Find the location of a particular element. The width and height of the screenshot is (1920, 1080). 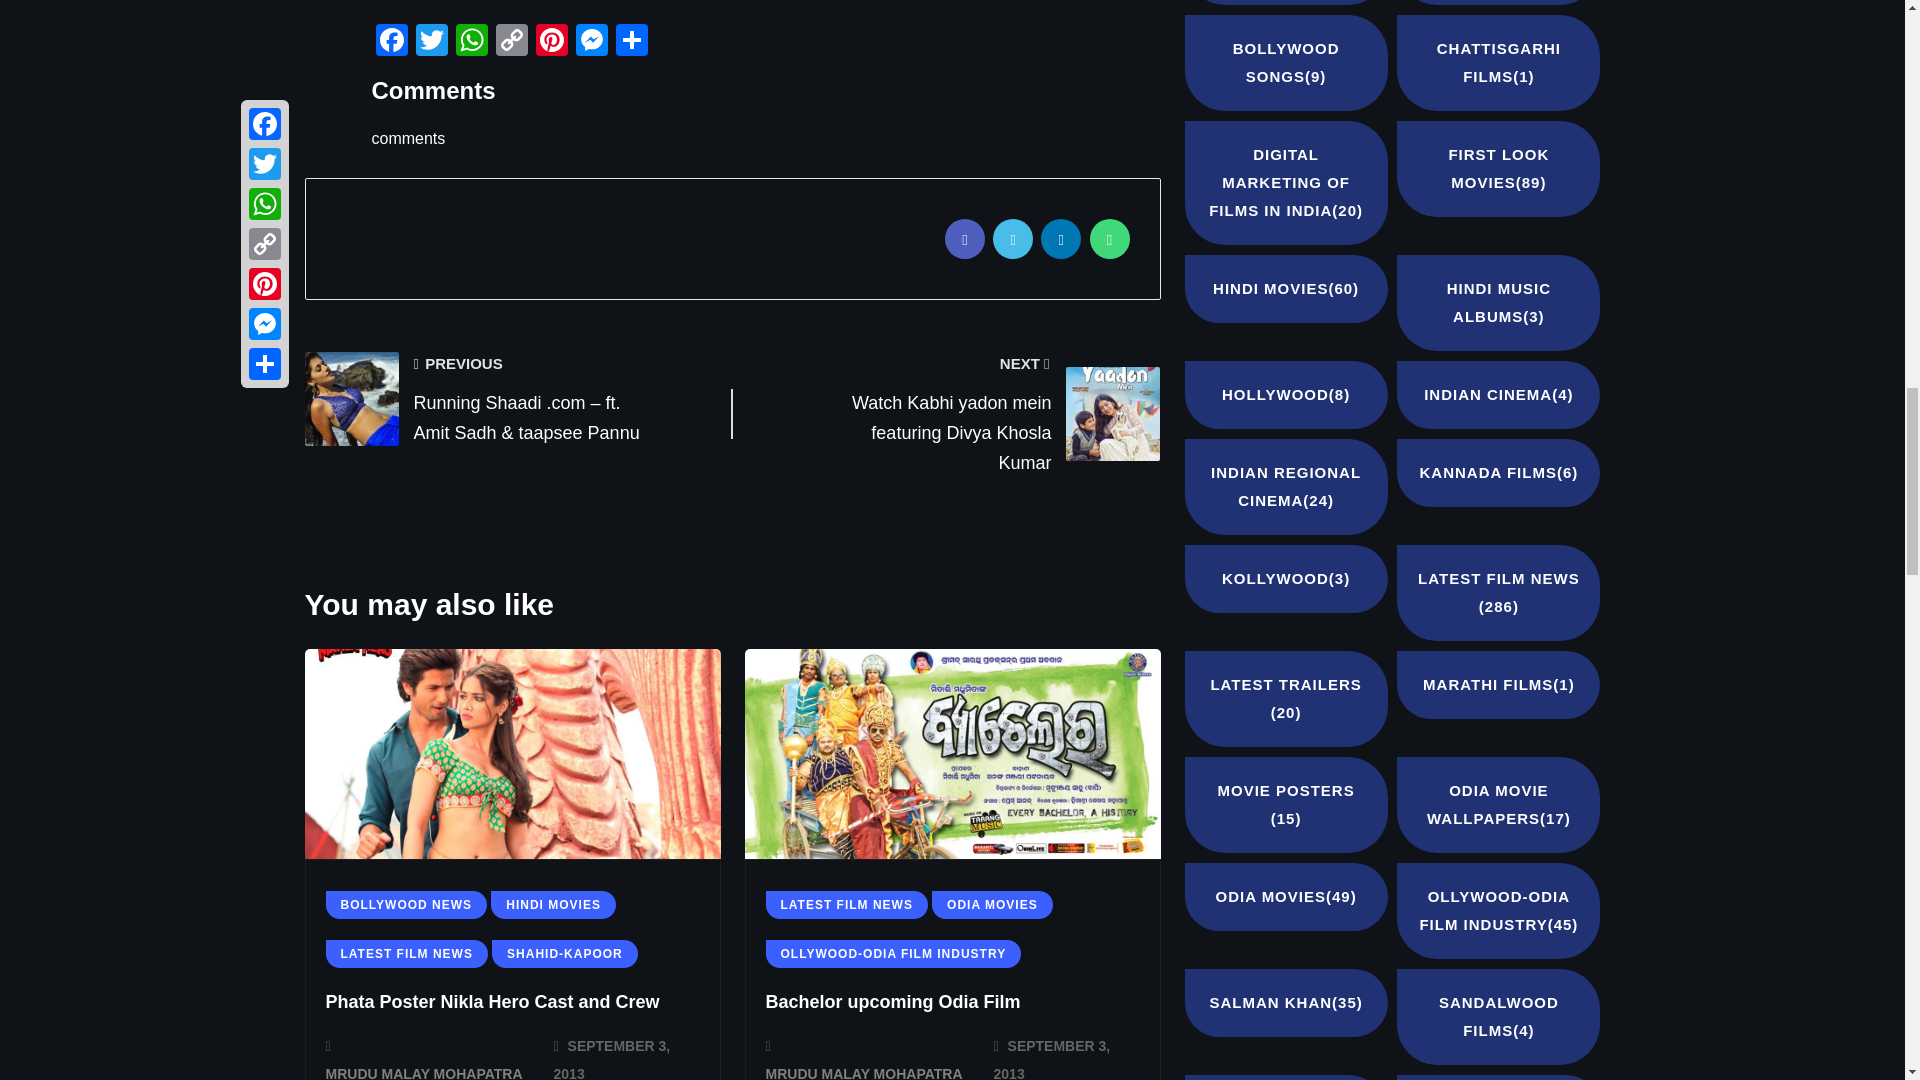

Copy Link is located at coordinates (511, 42).